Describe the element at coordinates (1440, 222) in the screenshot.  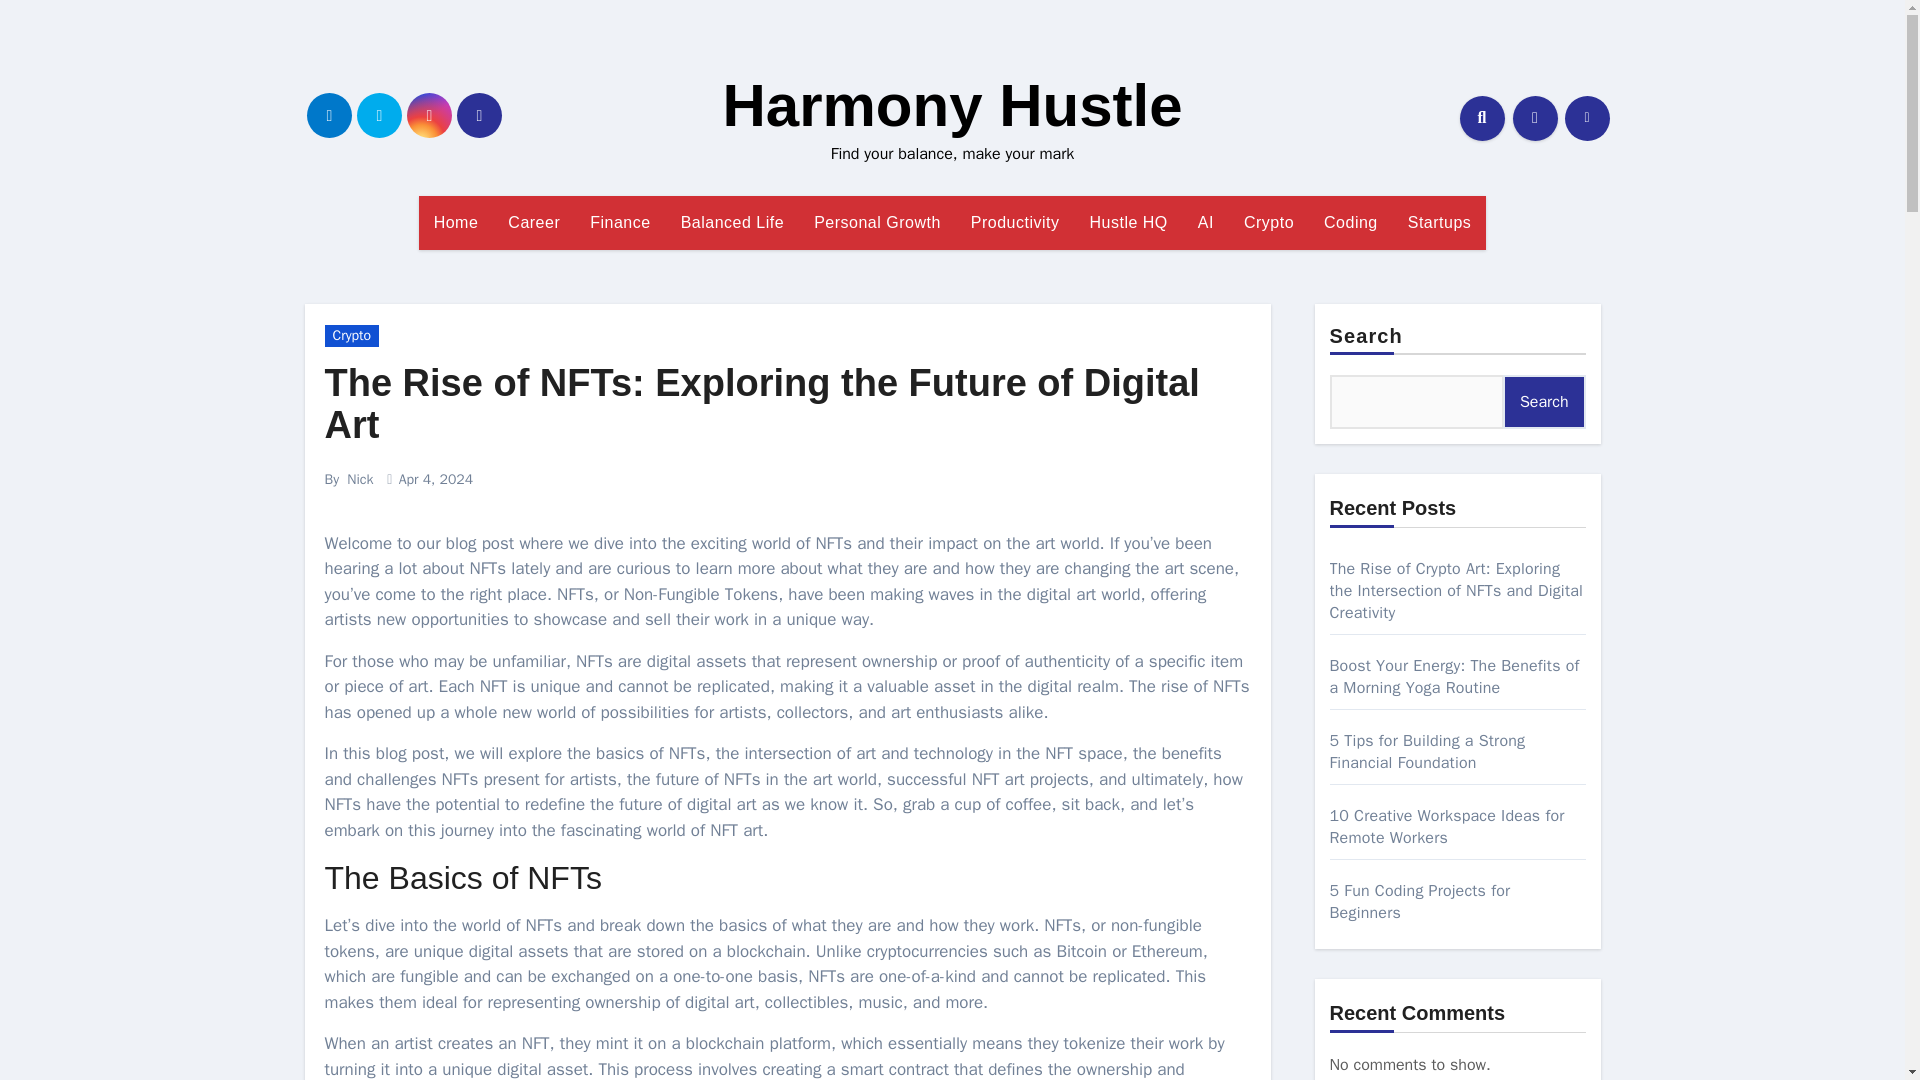
I see `Startups` at that location.